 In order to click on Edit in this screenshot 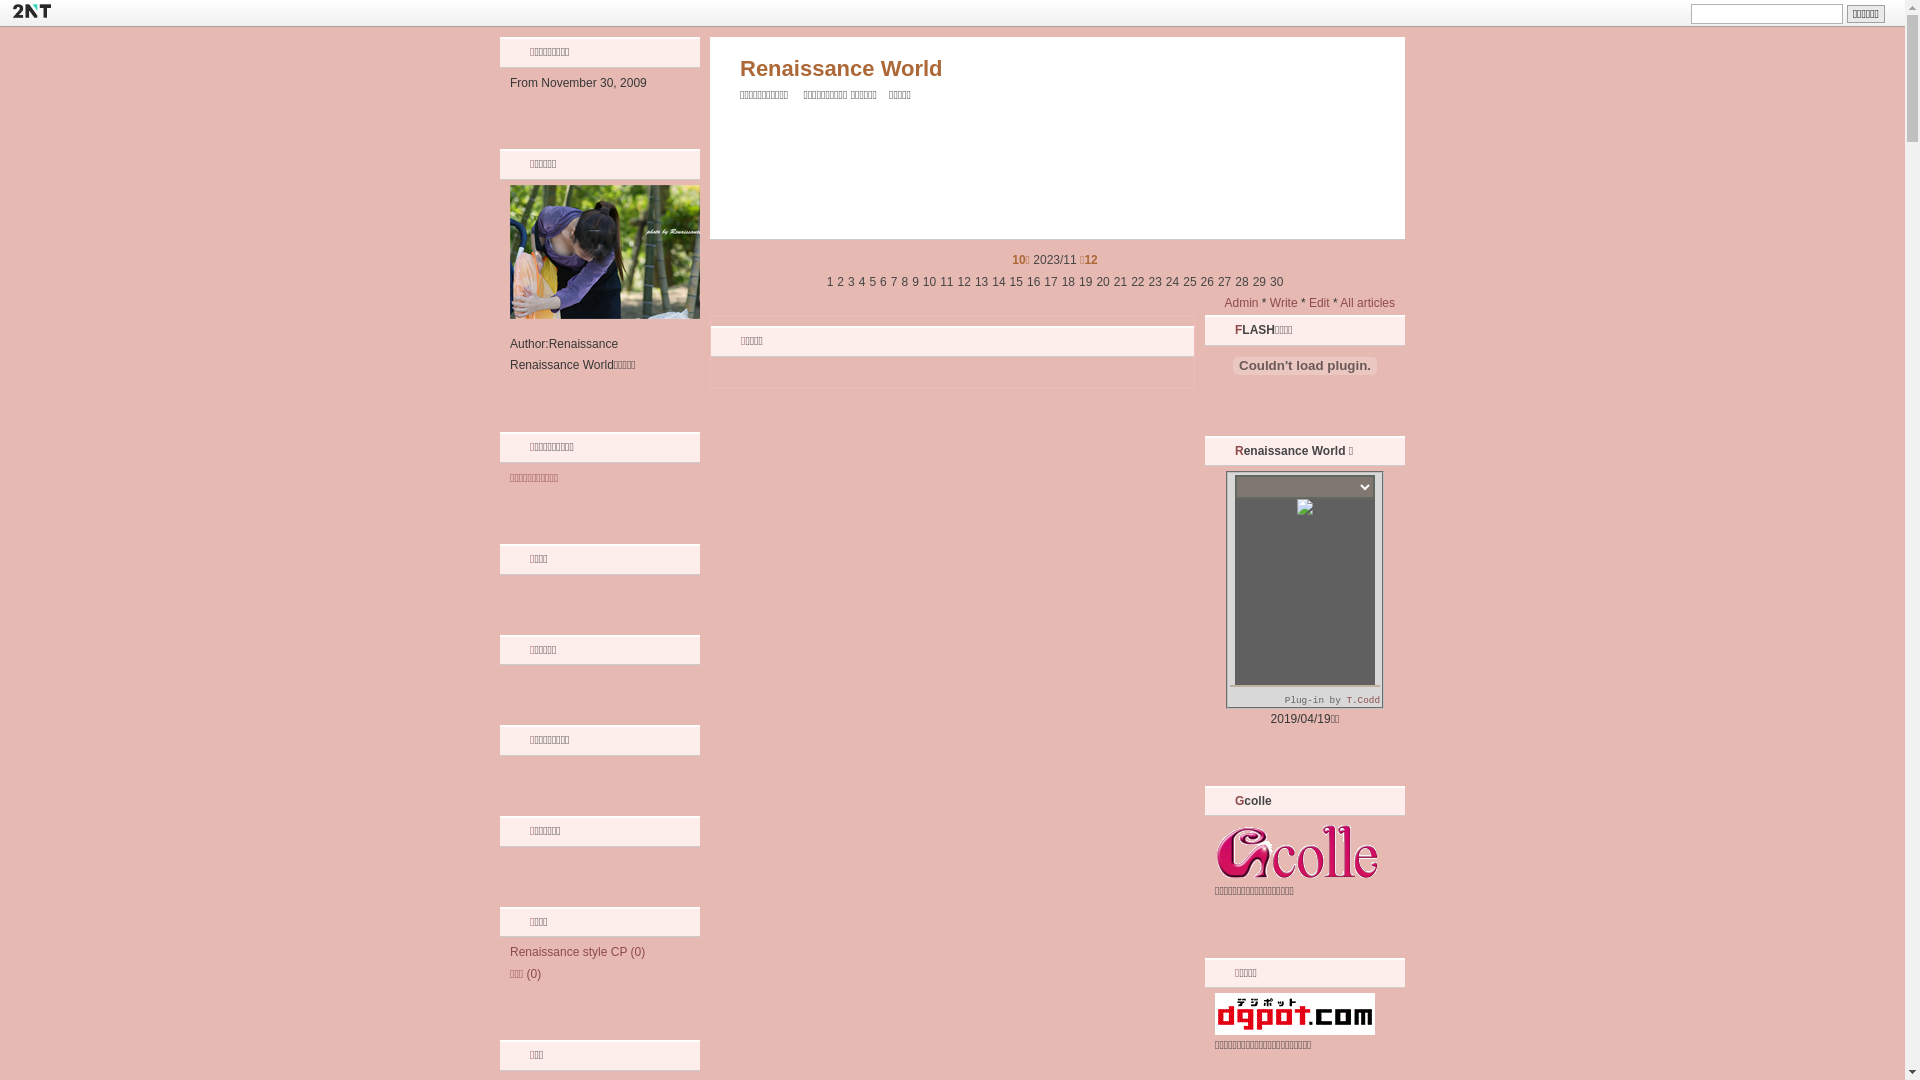, I will do `click(1320, 303)`.